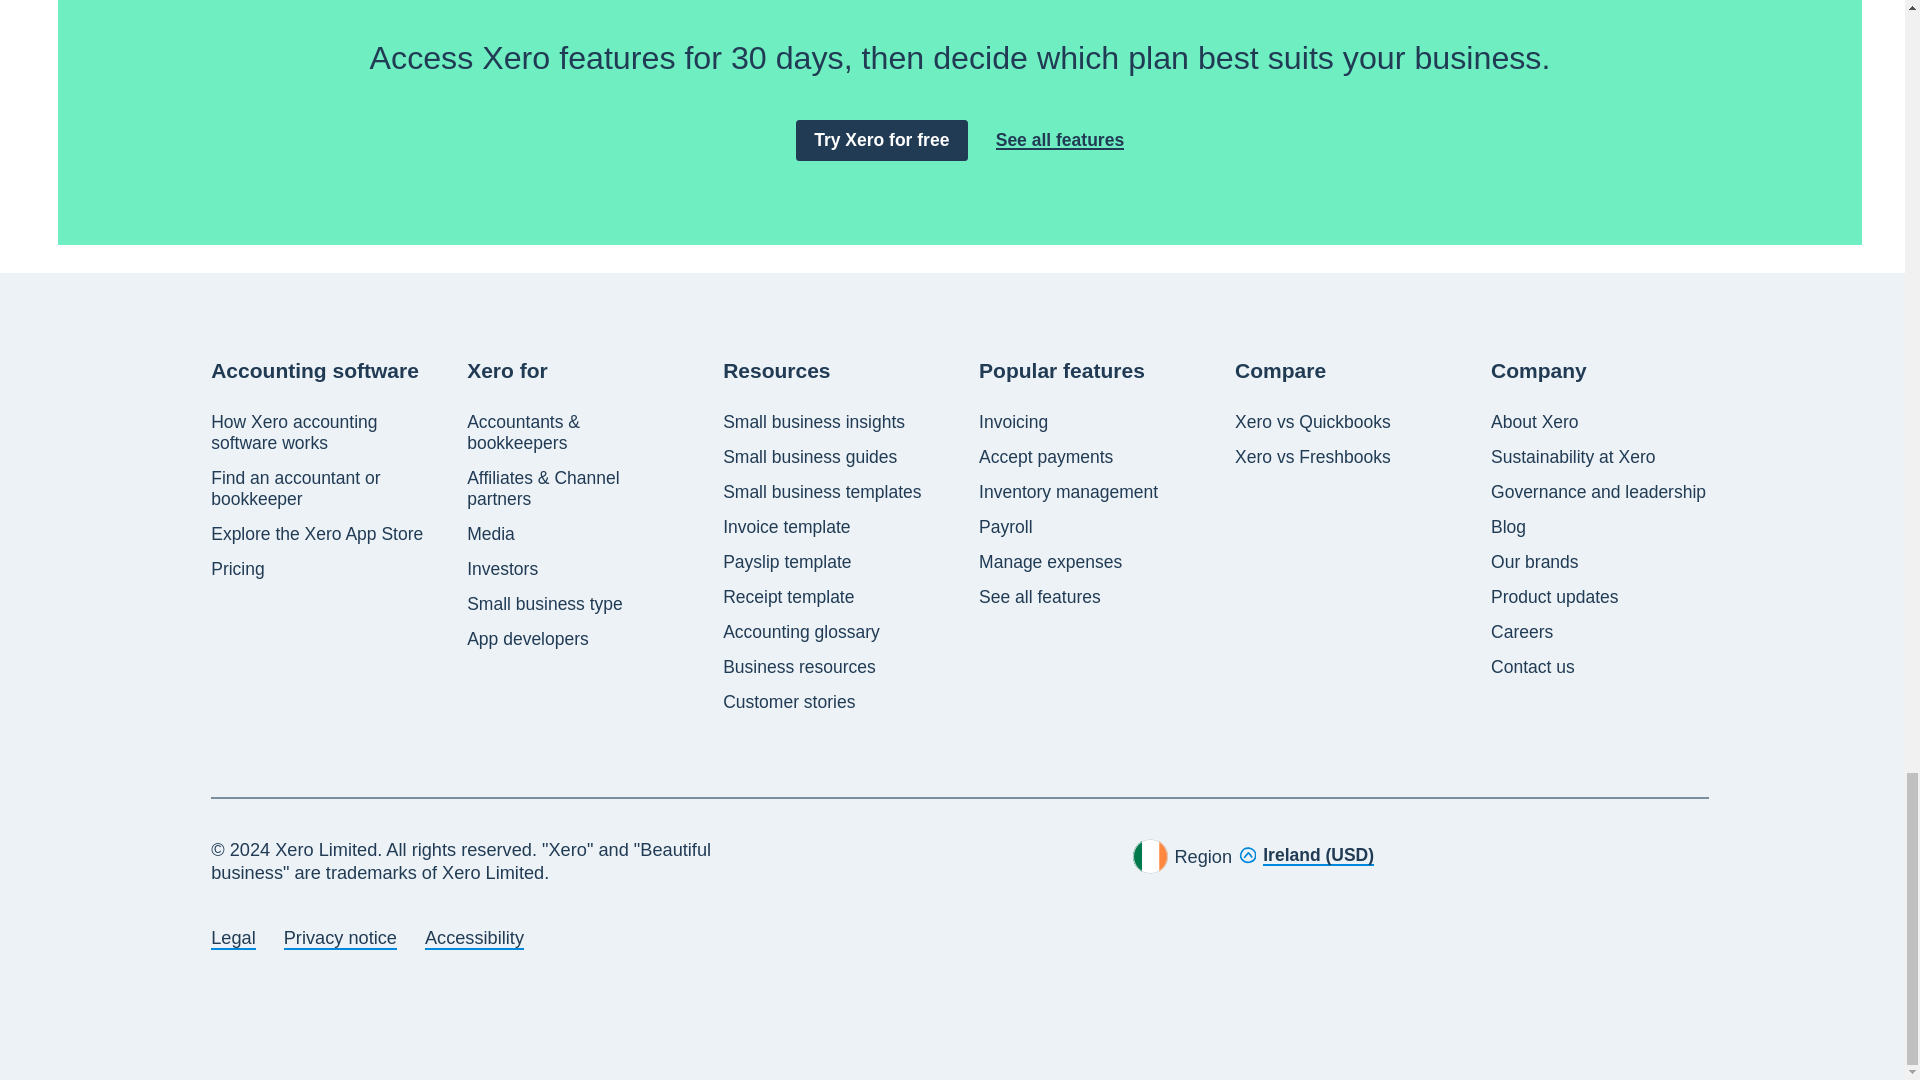 Image resolution: width=1920 pixels, height=1080 pixels. What do you see at coordinates (528, 639) in the screenshot?
I see `App developers` at bounding box center [528, 639].